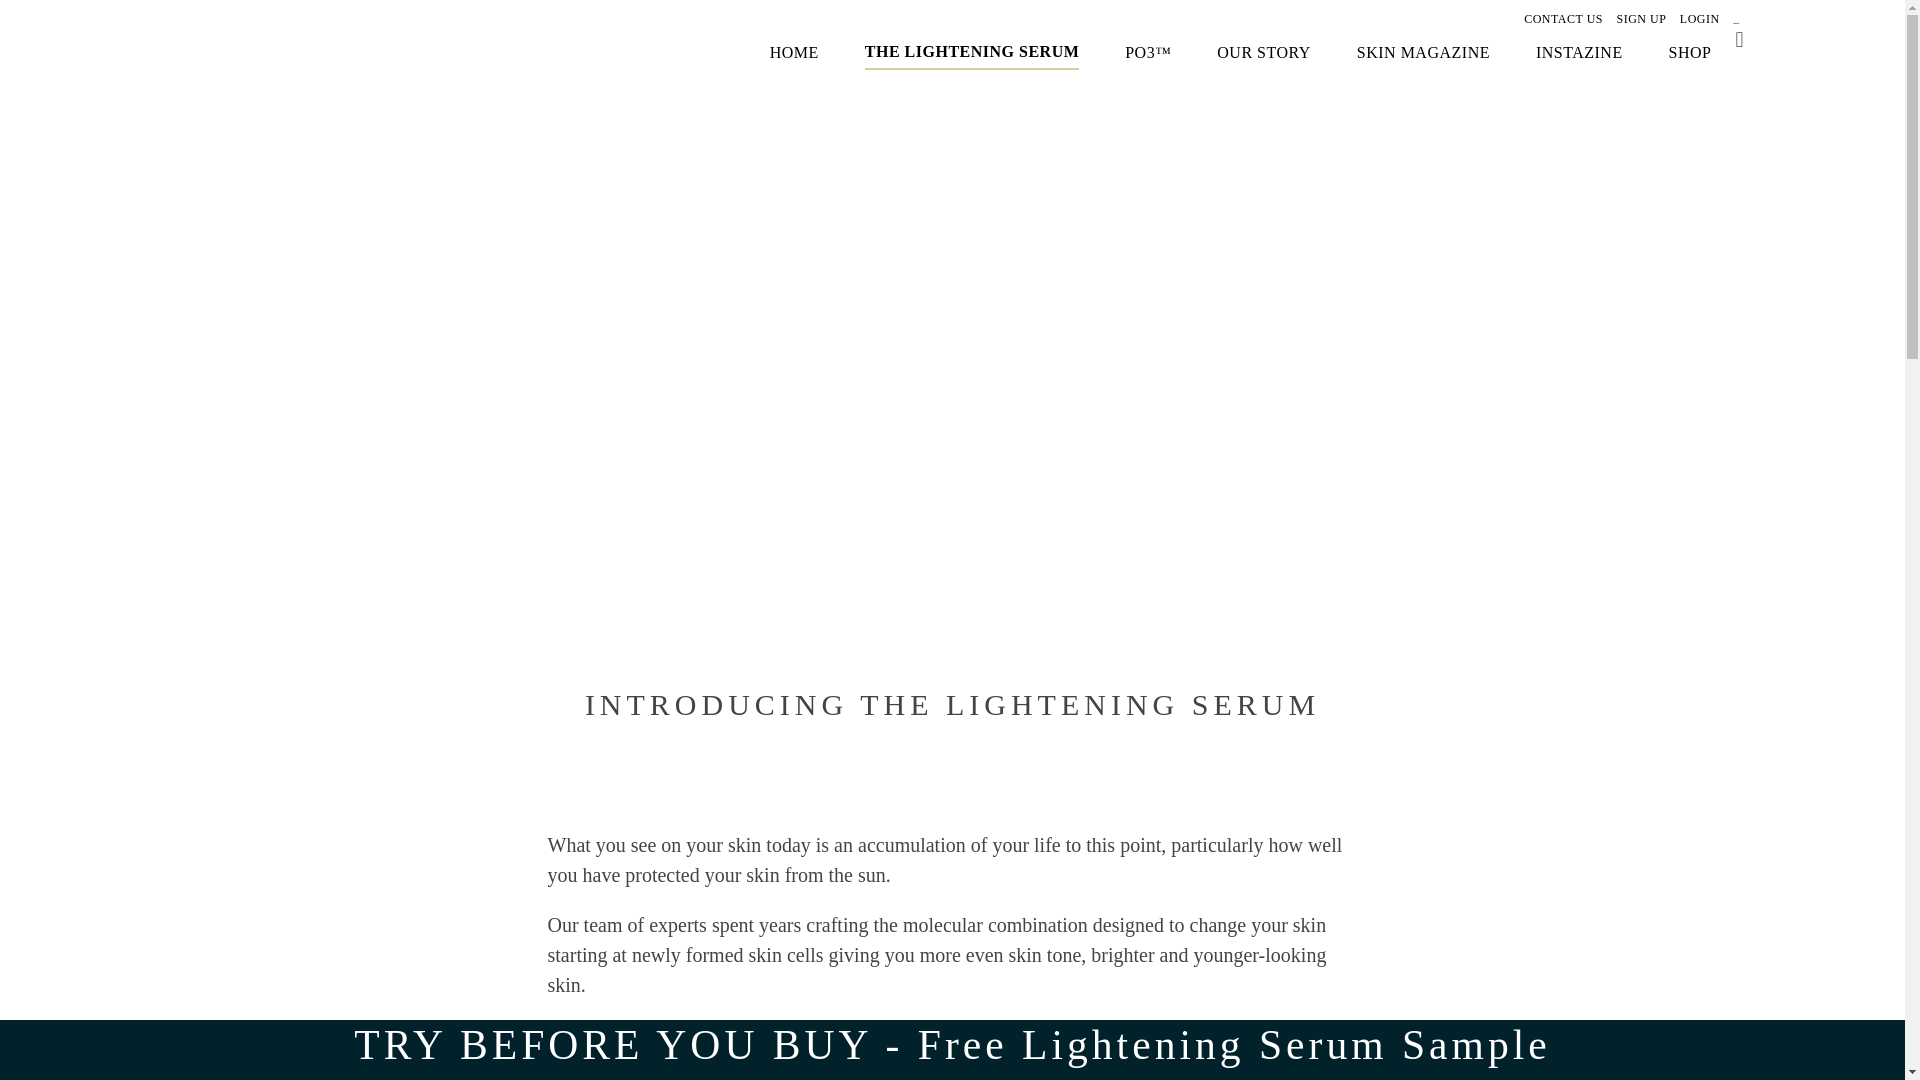 This screenshot has width=1920, height=1080. What do you see at coordinates (1700, 18) in the screenshot?
I see `LOGIN` at bounding box center [1700, 18].